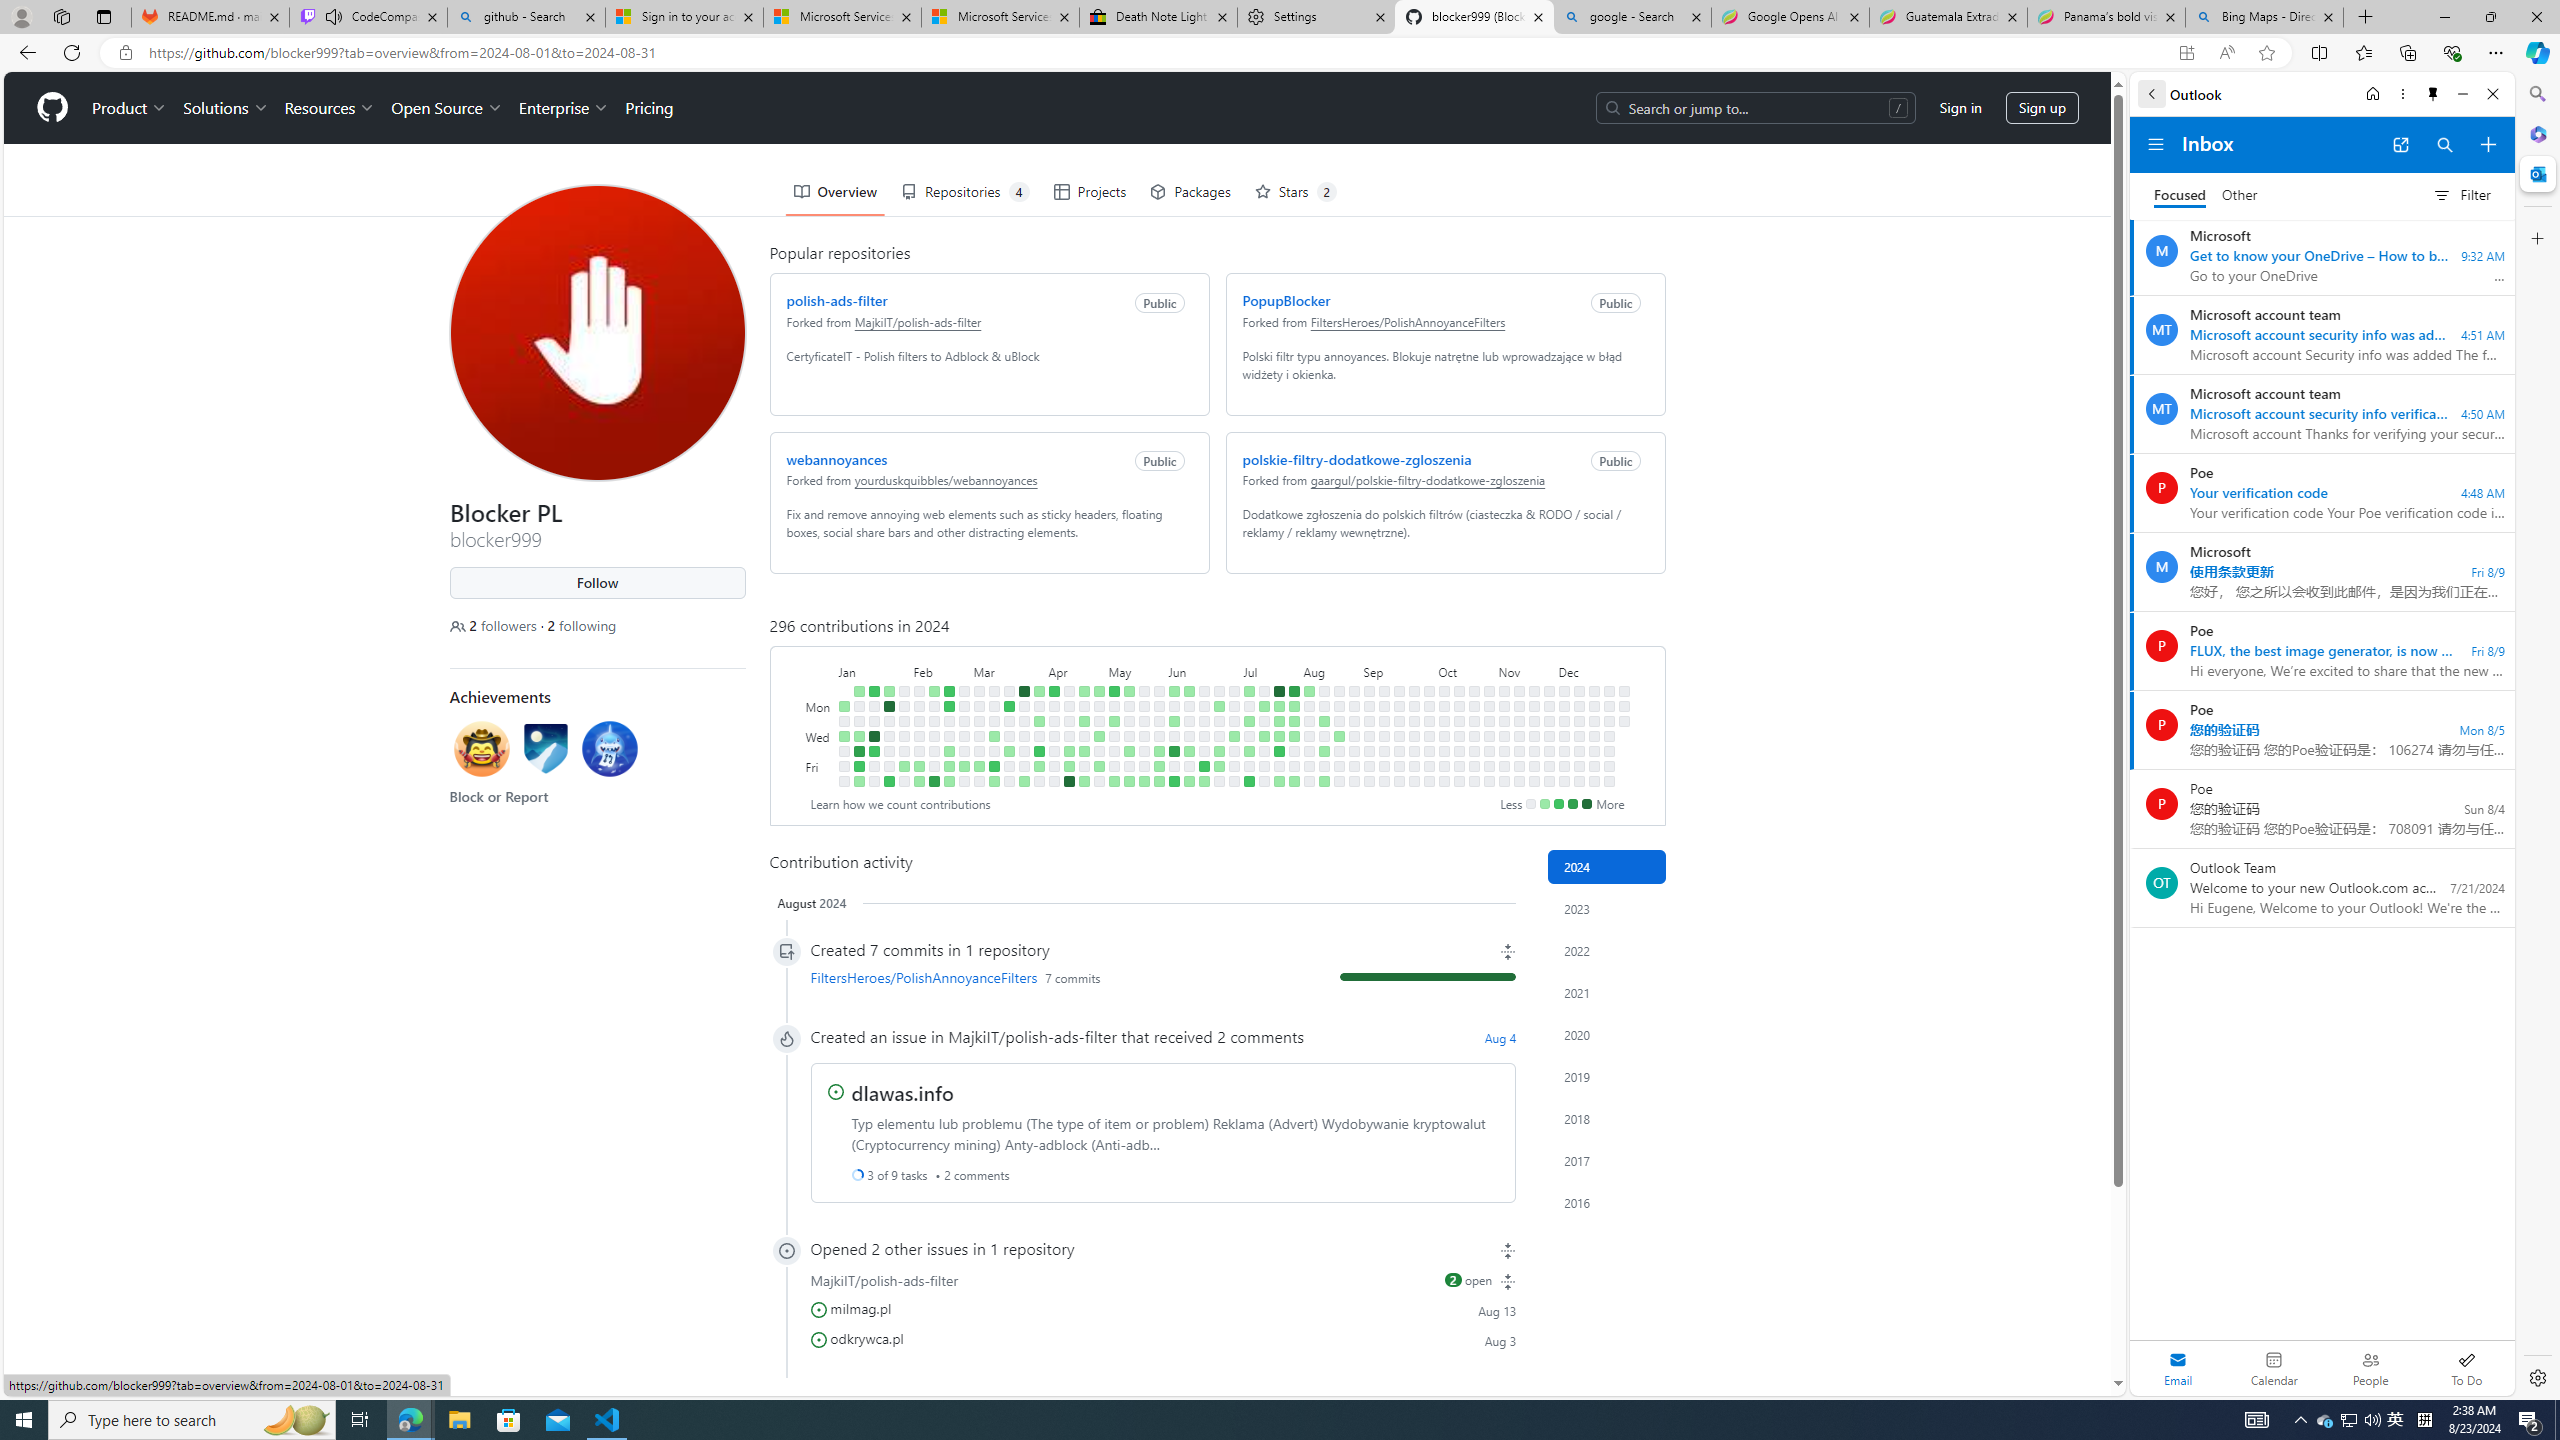  I want to click on 2 contributions on May 30th., so click(1158, 751).